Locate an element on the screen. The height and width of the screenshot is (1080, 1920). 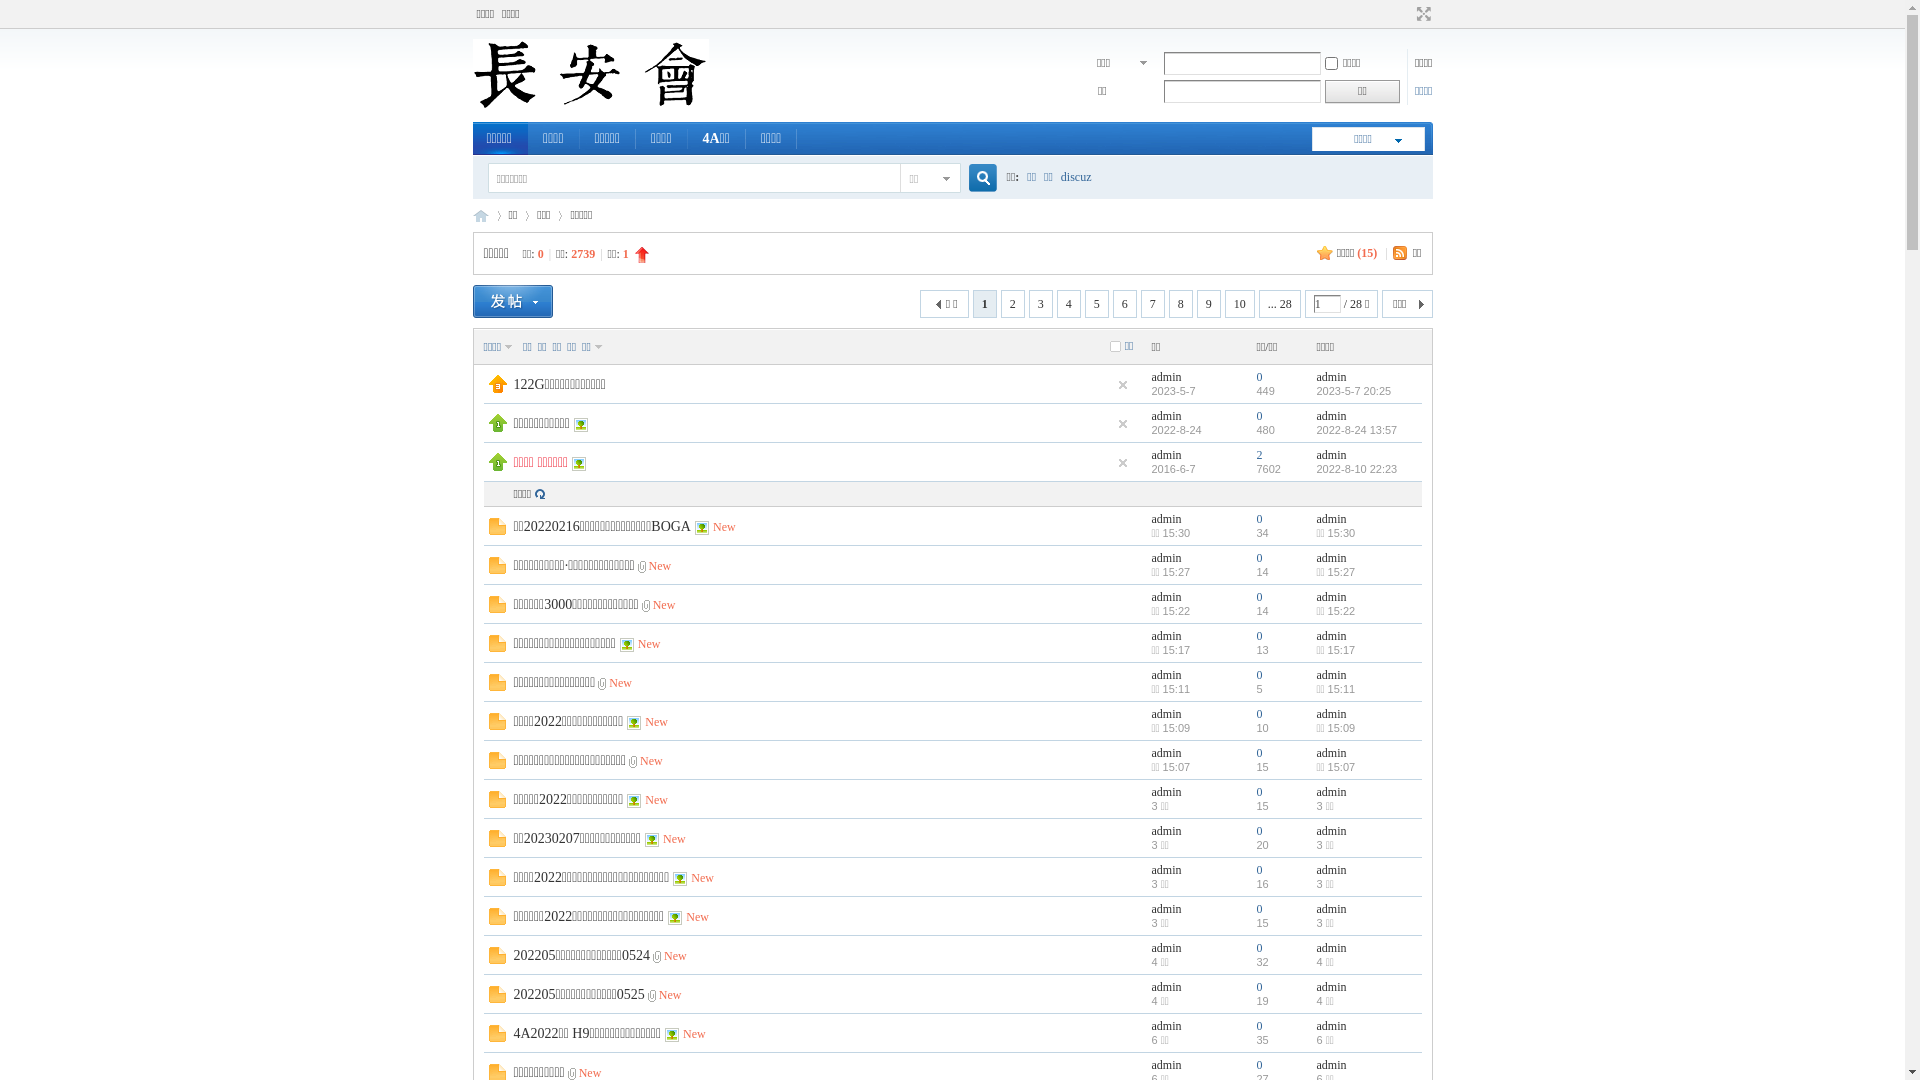
New is located at coordinates (674, 839).